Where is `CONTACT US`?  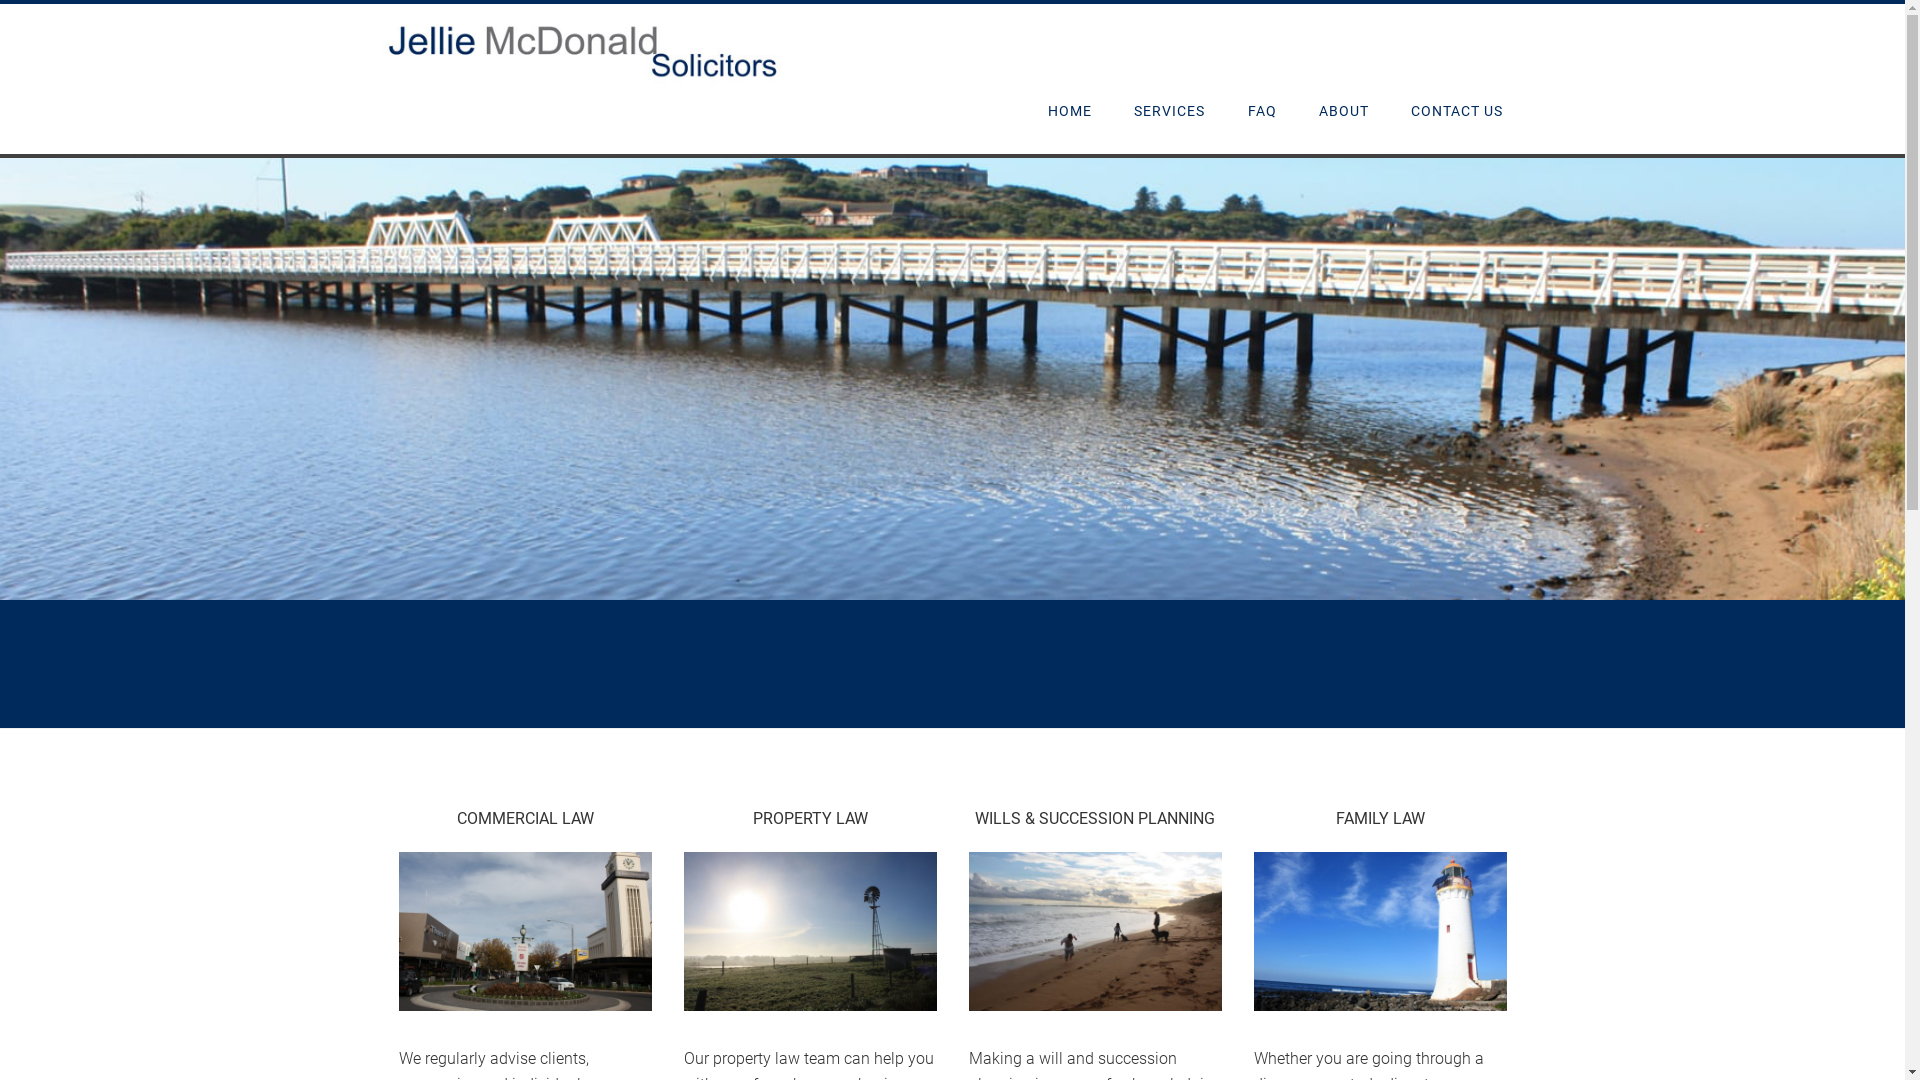 CONTACT US is located at coordinates (1457, 112).